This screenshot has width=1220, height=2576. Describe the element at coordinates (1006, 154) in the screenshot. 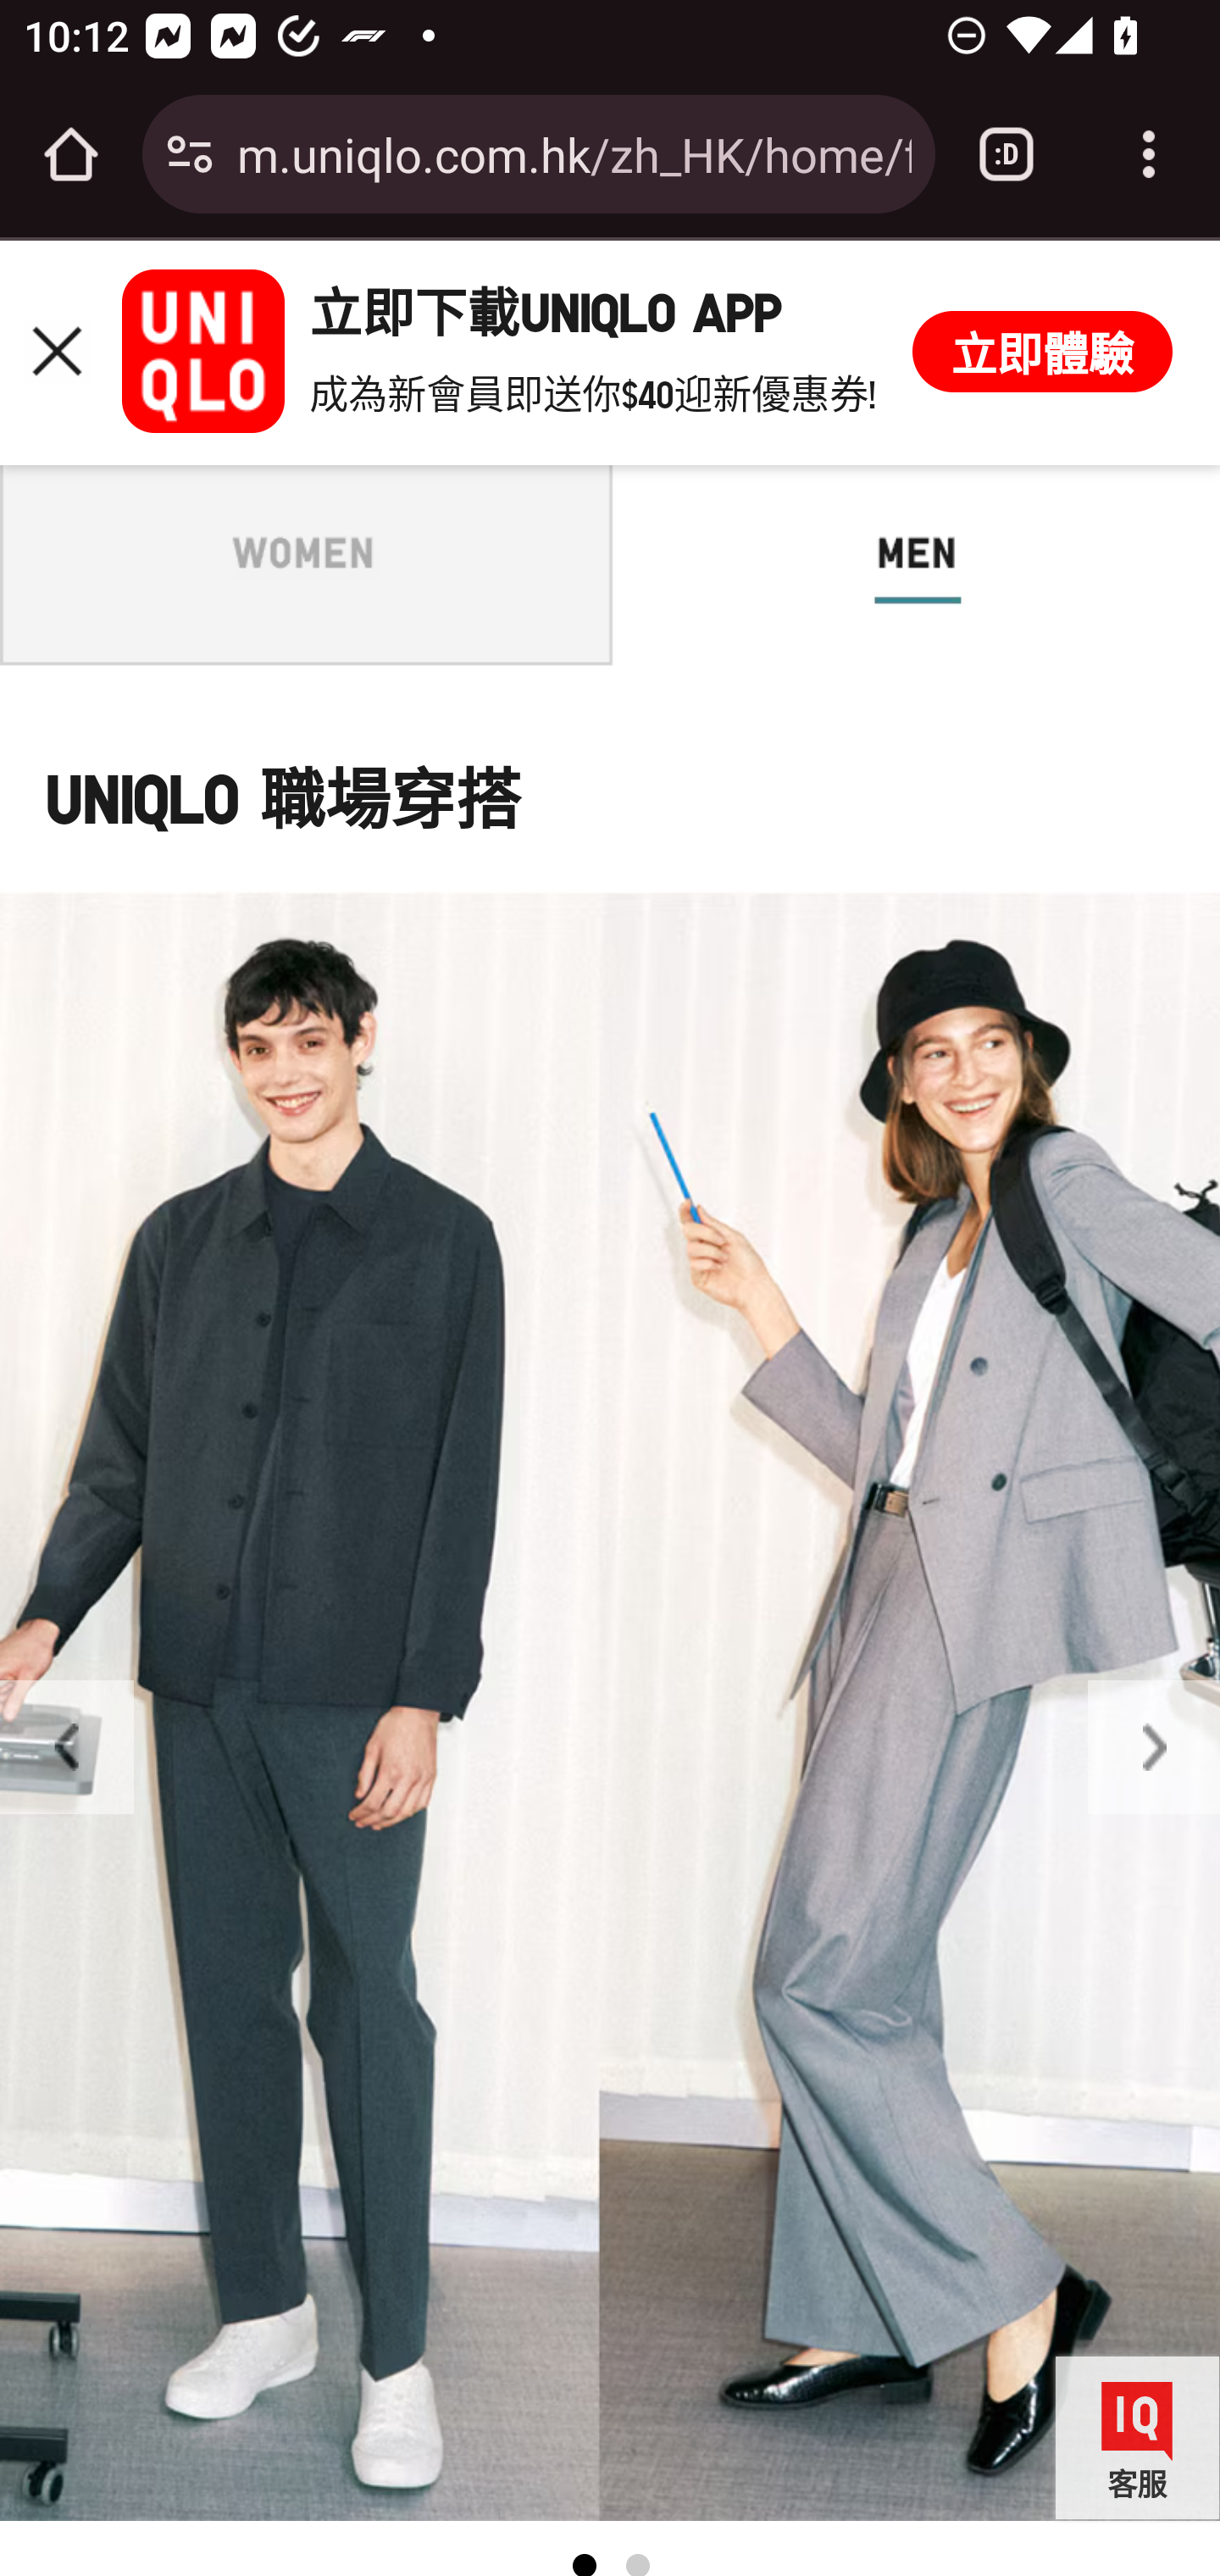

I see `Switch or close tabs` at that location.